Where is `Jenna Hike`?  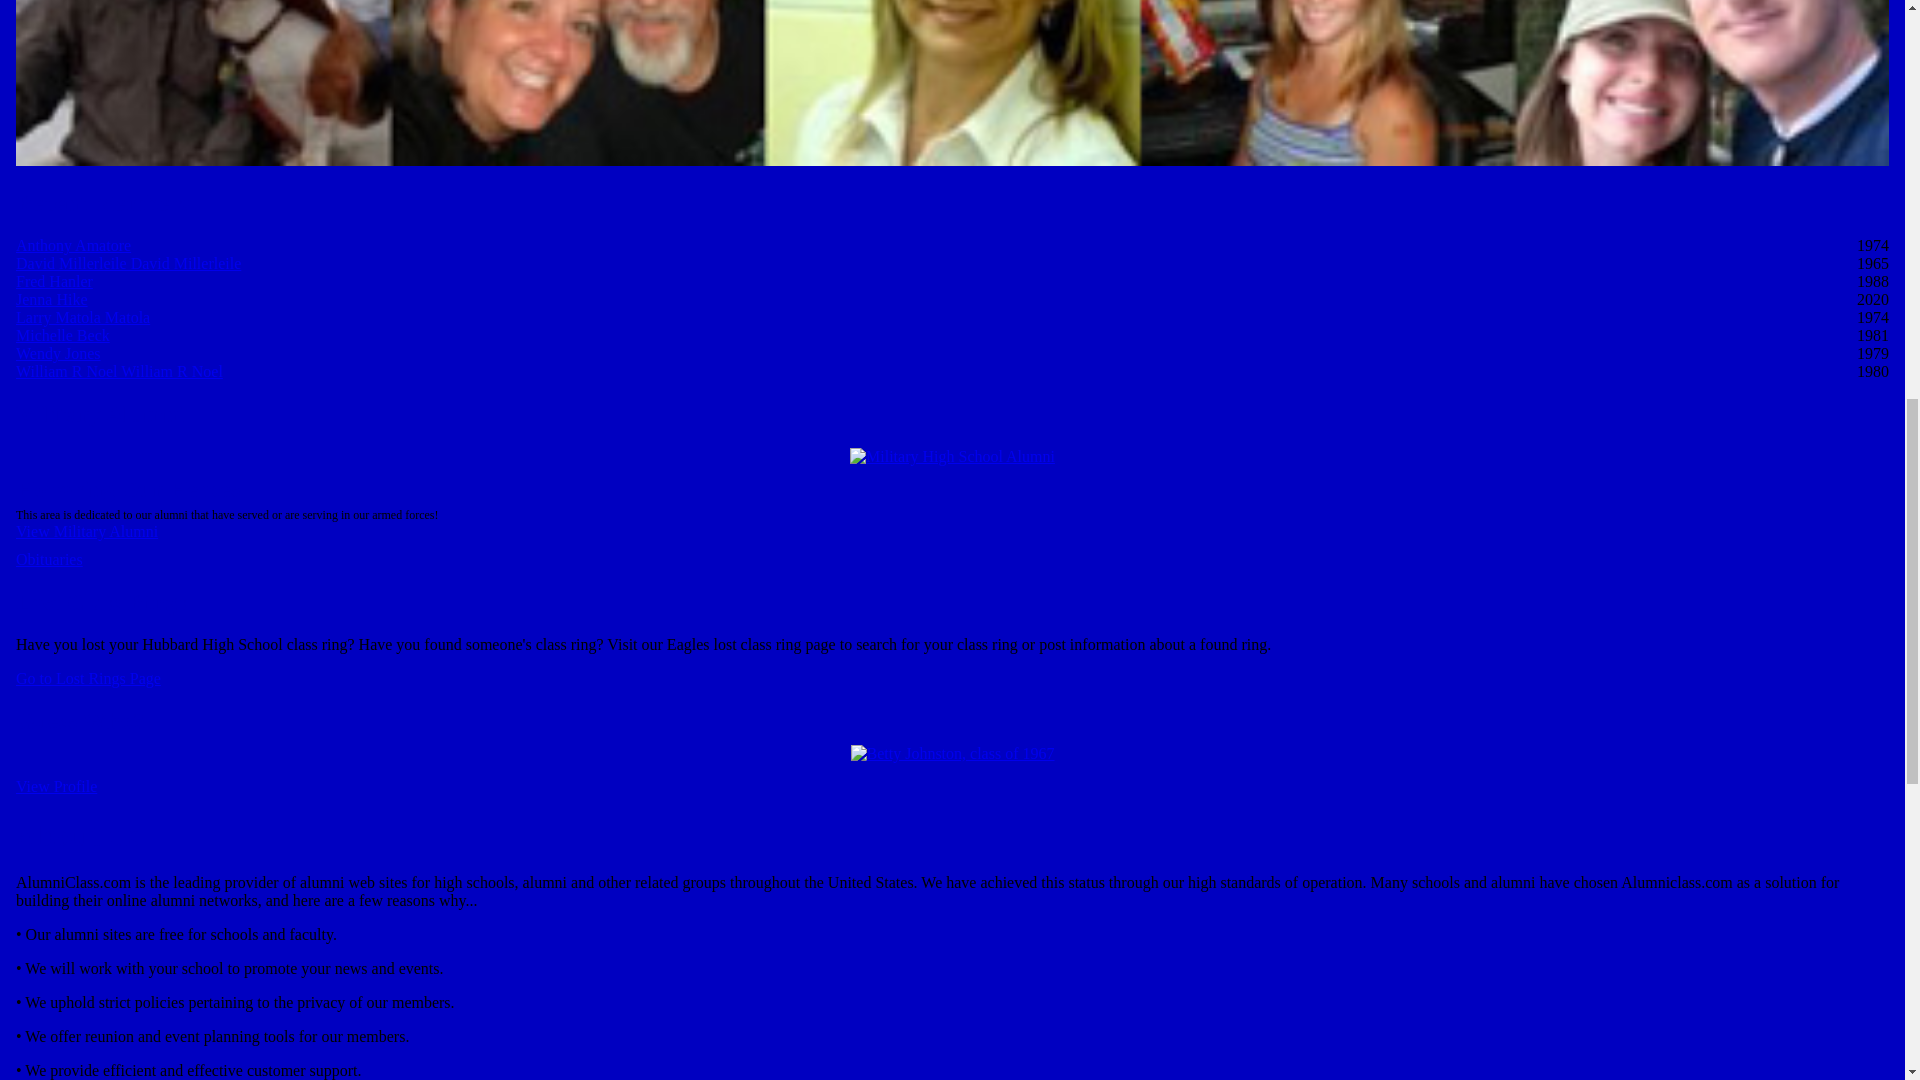
Jenna Hike is located at coordinates (52, 298).